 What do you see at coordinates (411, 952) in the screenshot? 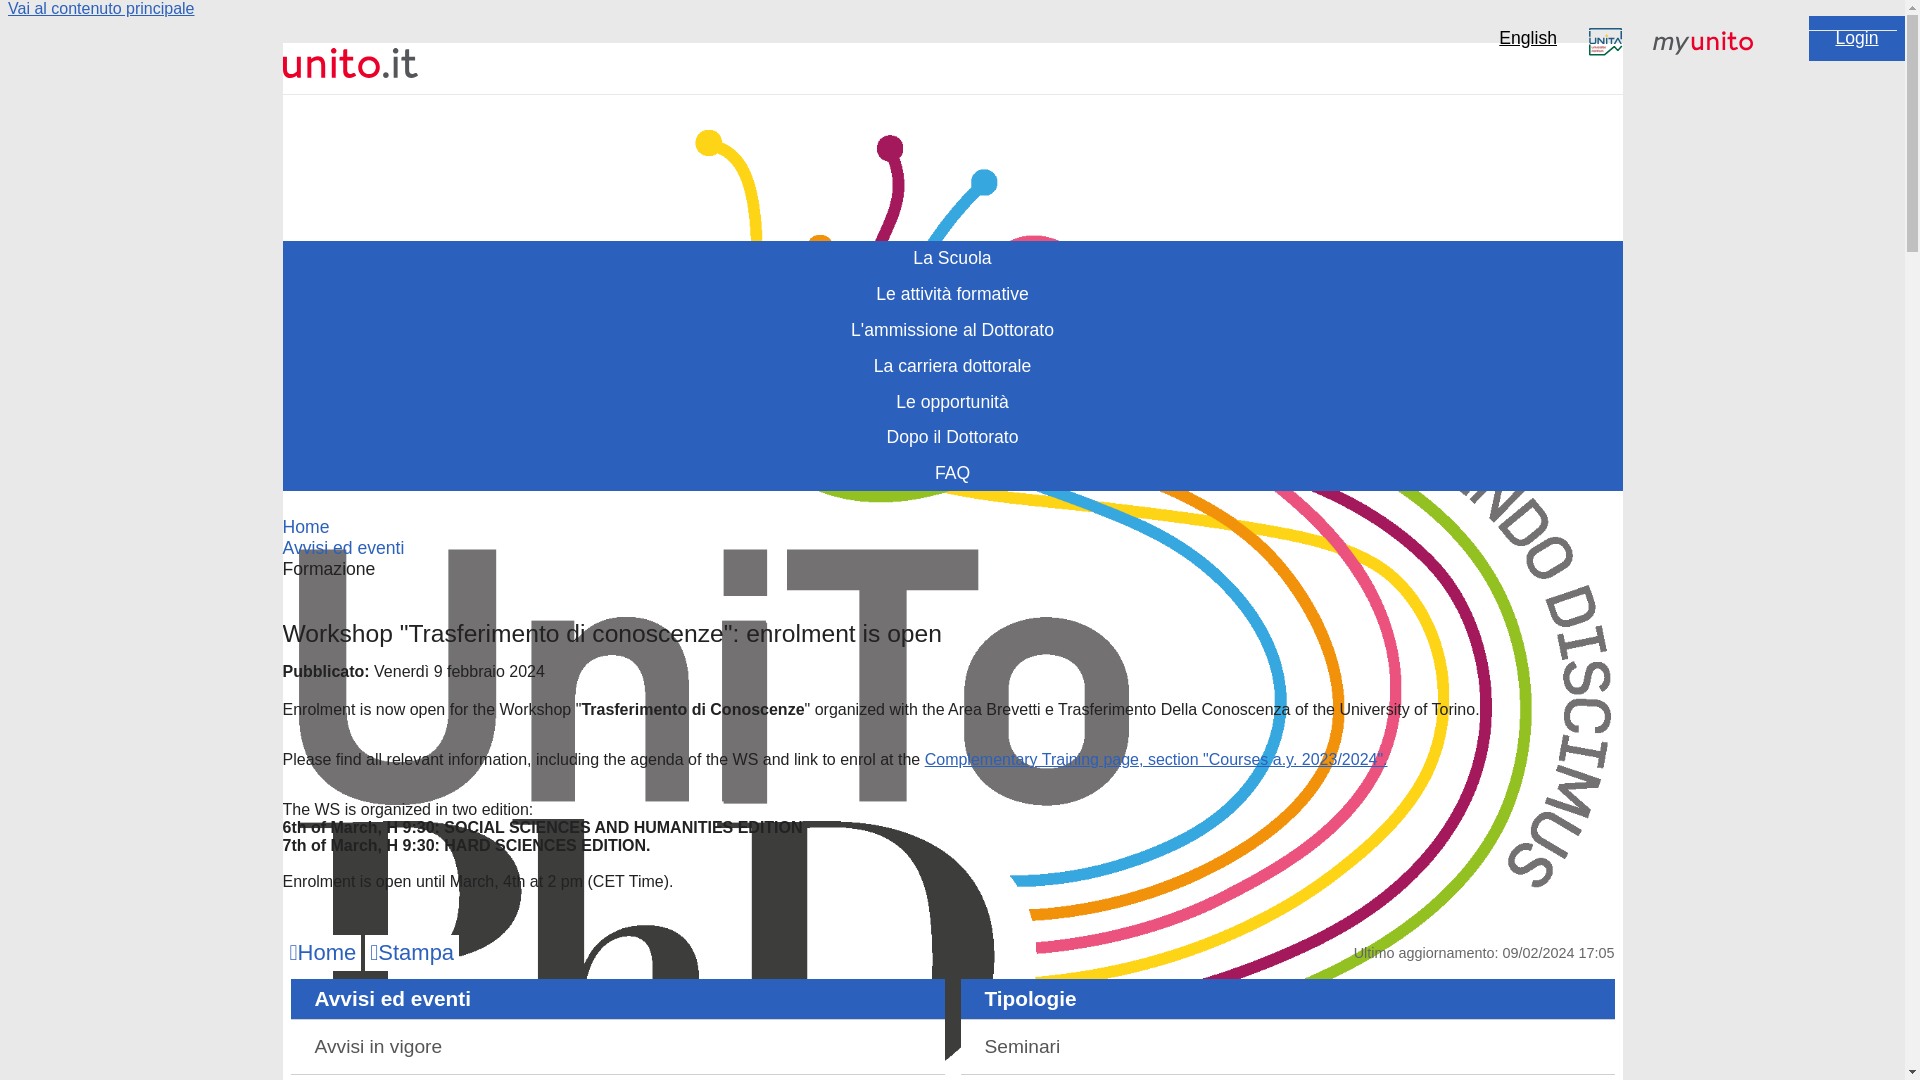
I see `Stampa` at bounding box center [411, 952].